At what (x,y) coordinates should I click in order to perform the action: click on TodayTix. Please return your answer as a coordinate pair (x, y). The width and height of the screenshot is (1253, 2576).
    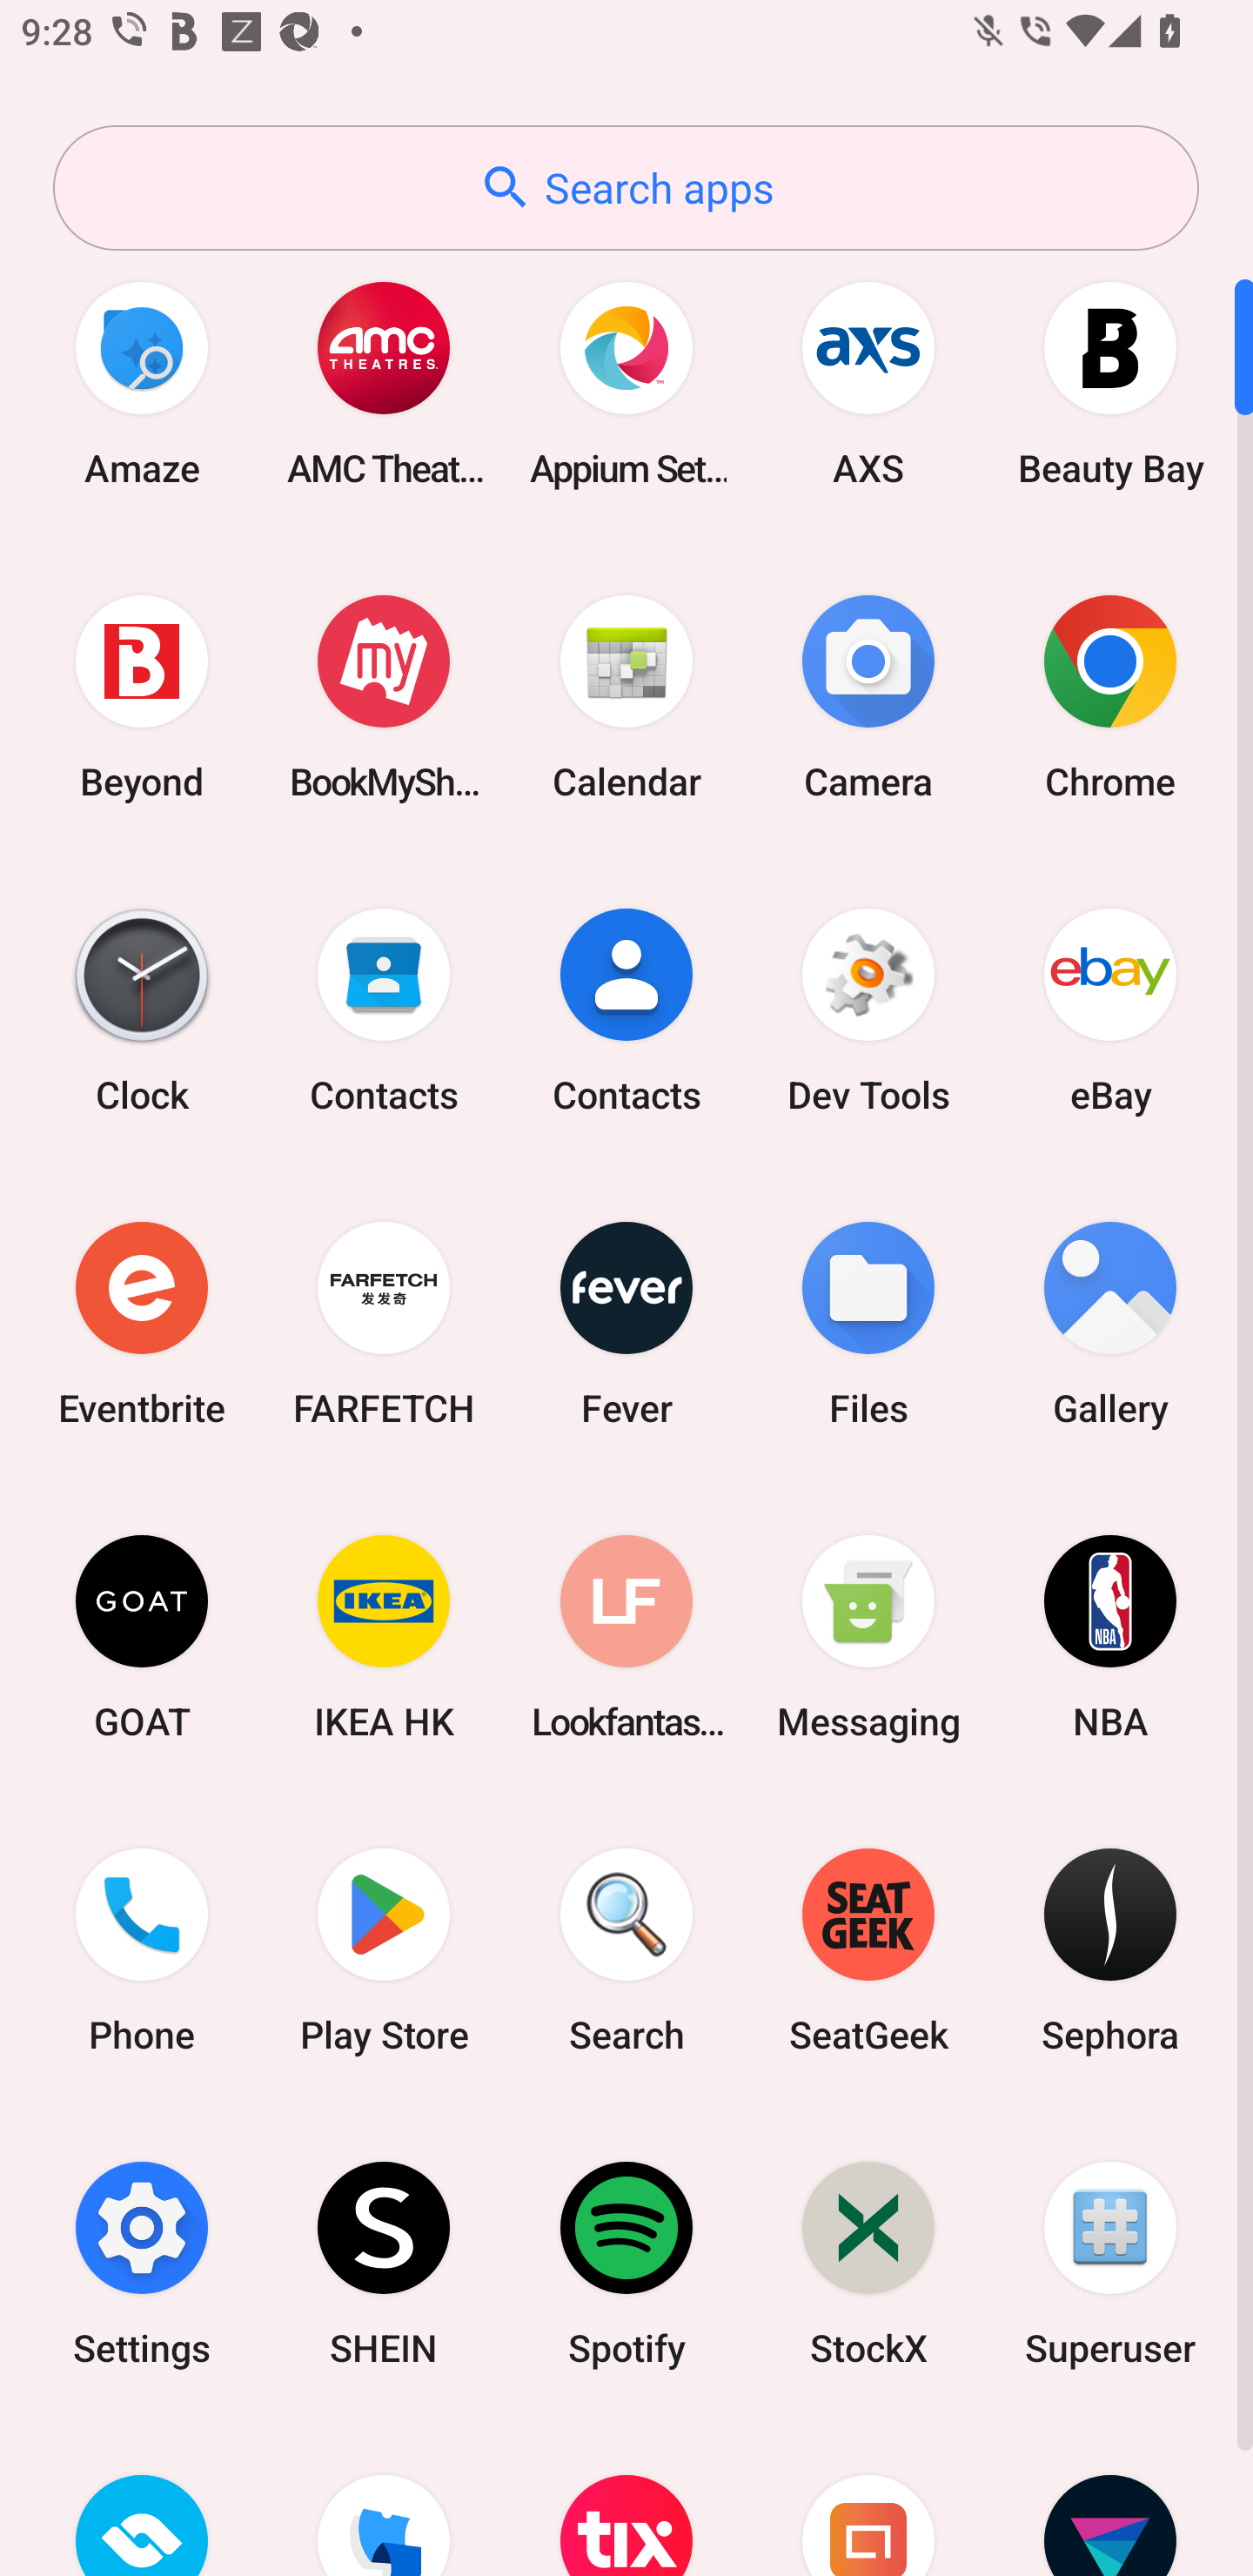
    Looking at the image, I should click on (626, 2499).